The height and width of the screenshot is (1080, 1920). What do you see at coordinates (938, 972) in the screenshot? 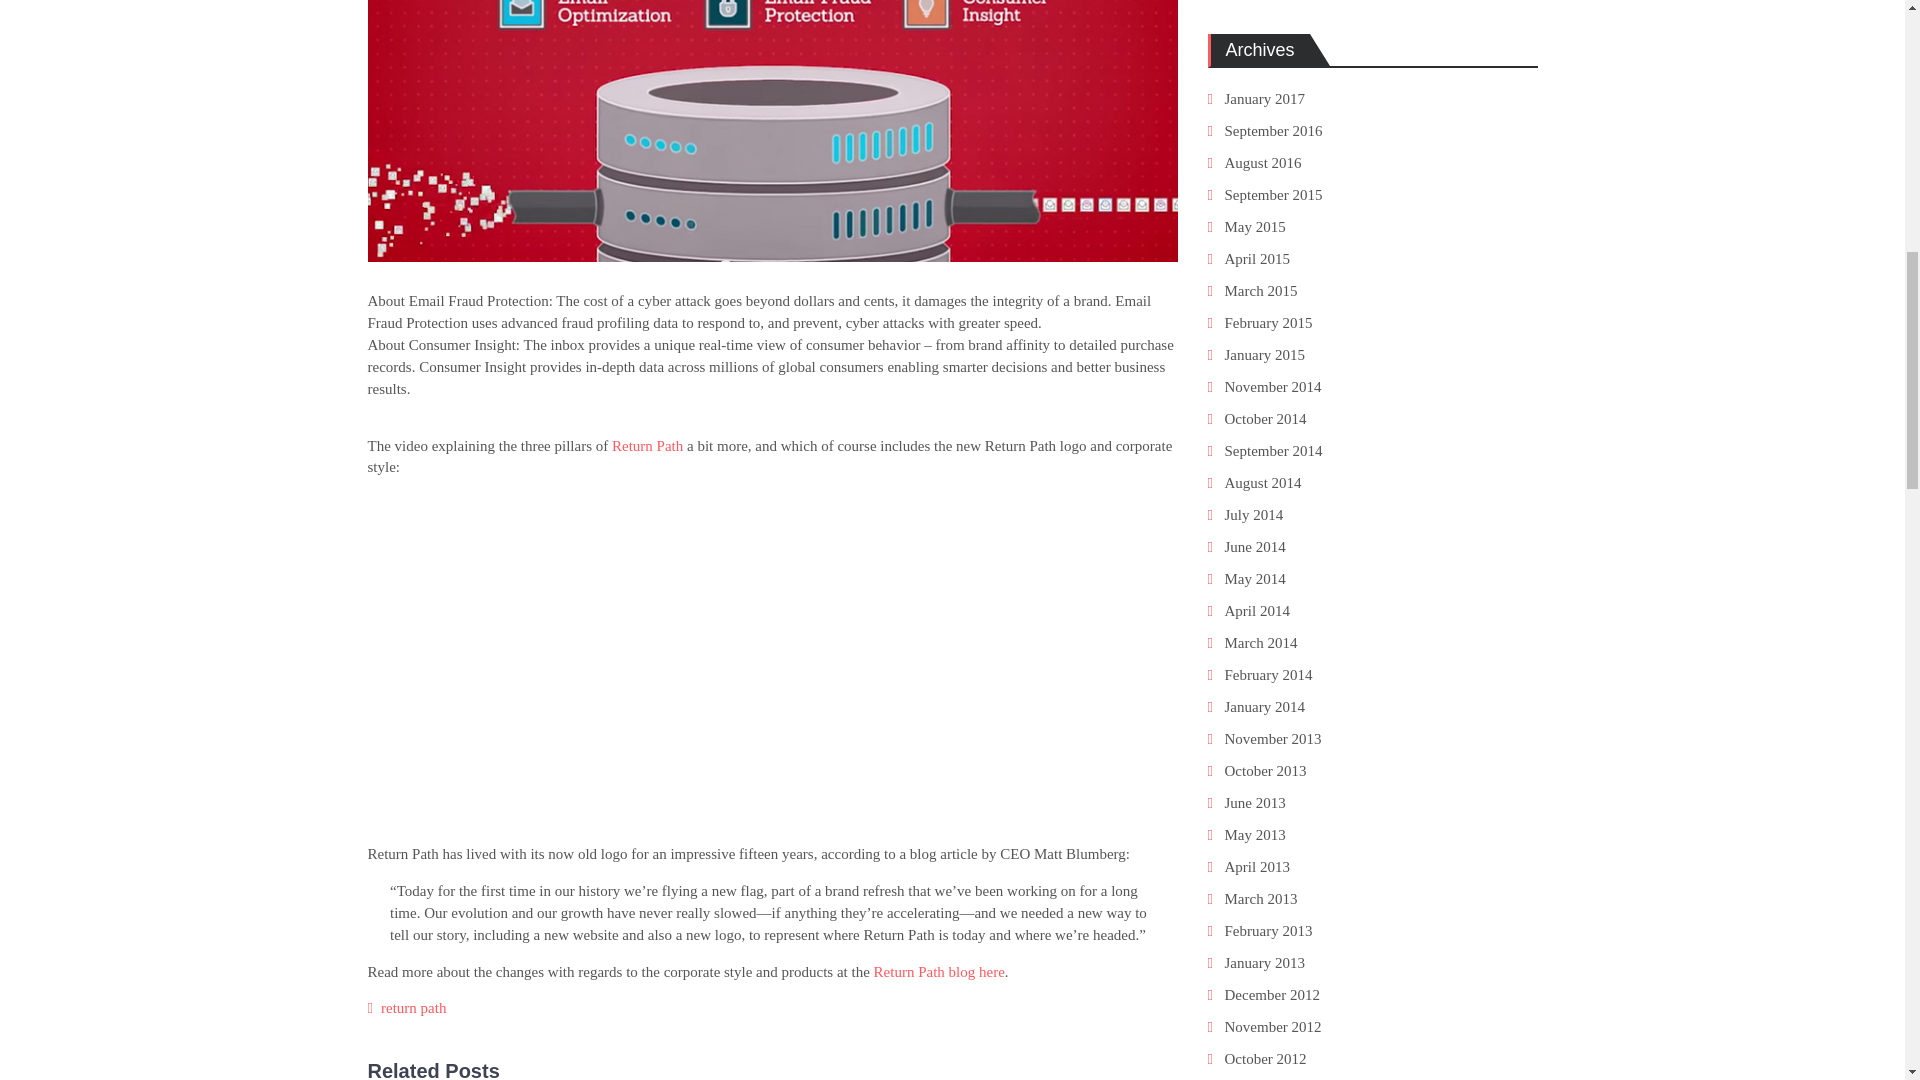
I see `Return Path blog here` at bounding box center [938, 972].